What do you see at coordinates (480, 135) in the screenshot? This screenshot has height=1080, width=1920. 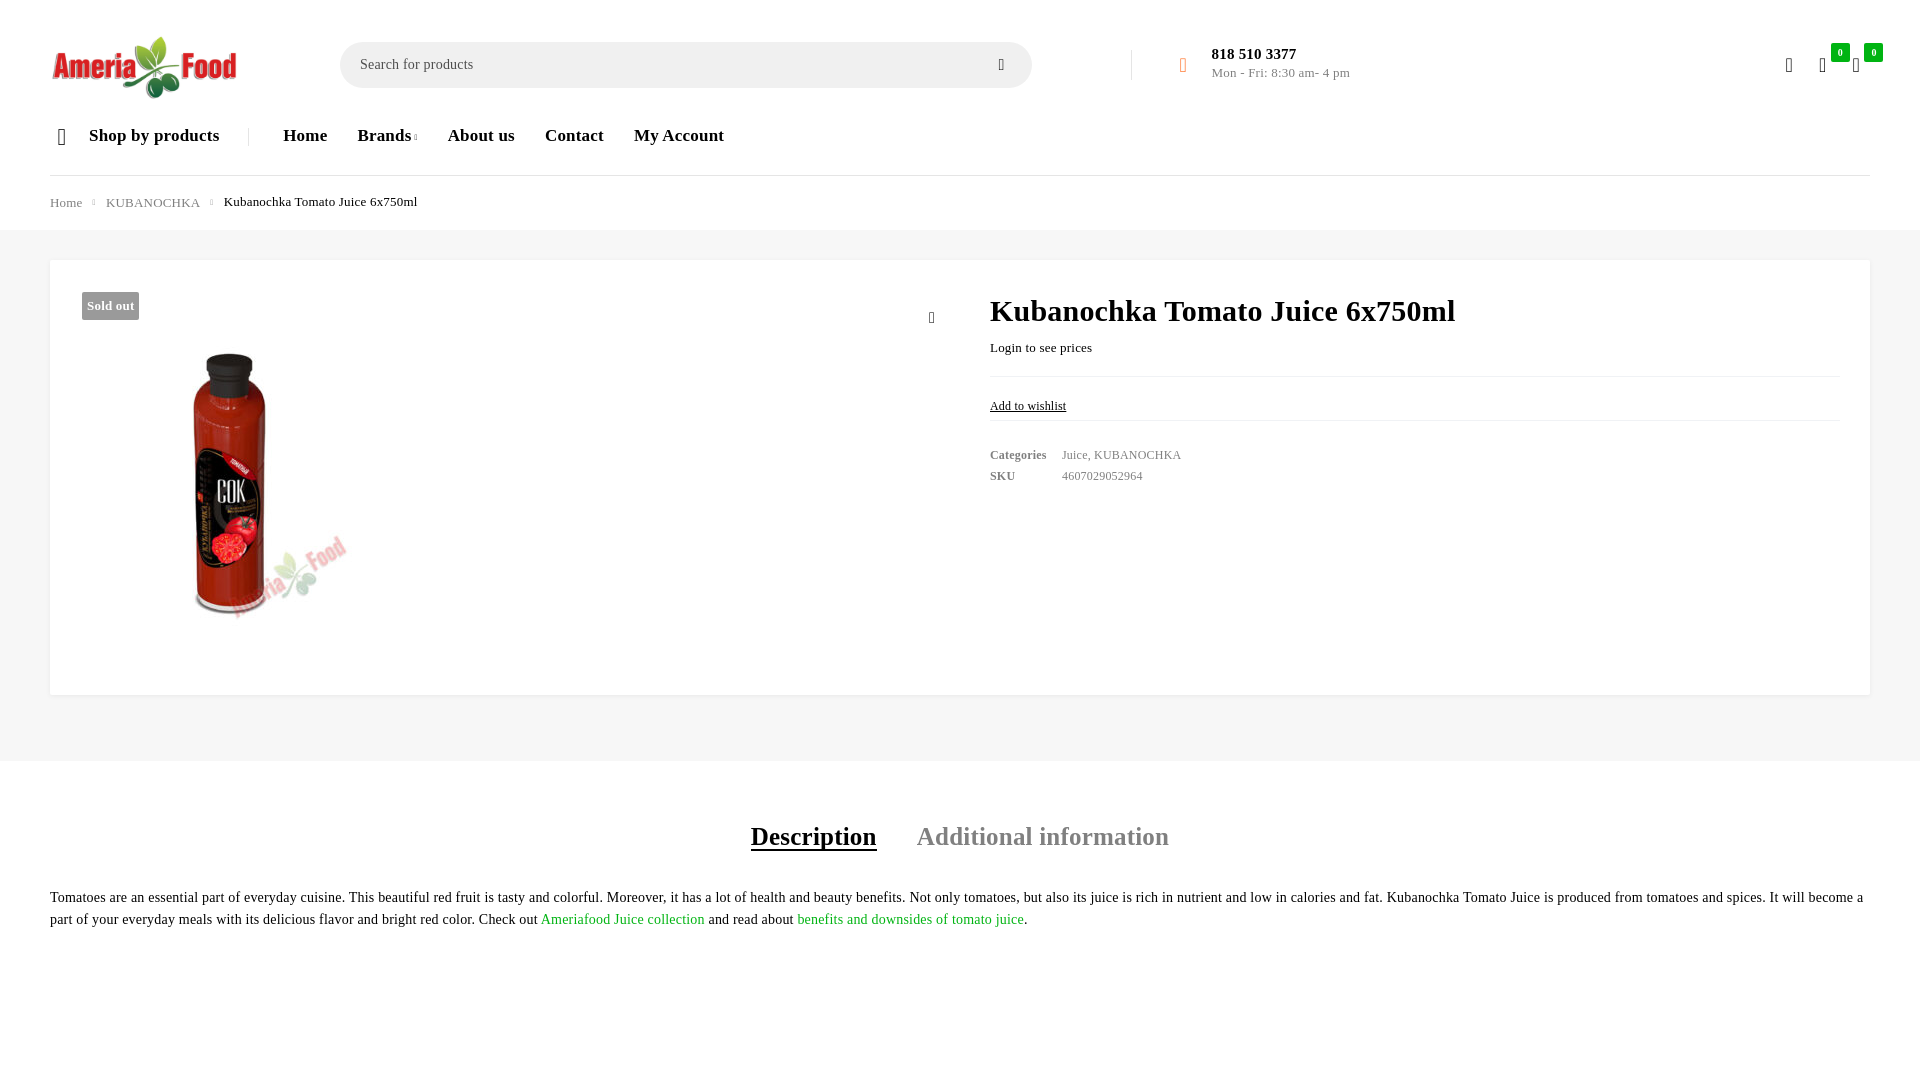 I see `About us` at bounding box center [480, 135].